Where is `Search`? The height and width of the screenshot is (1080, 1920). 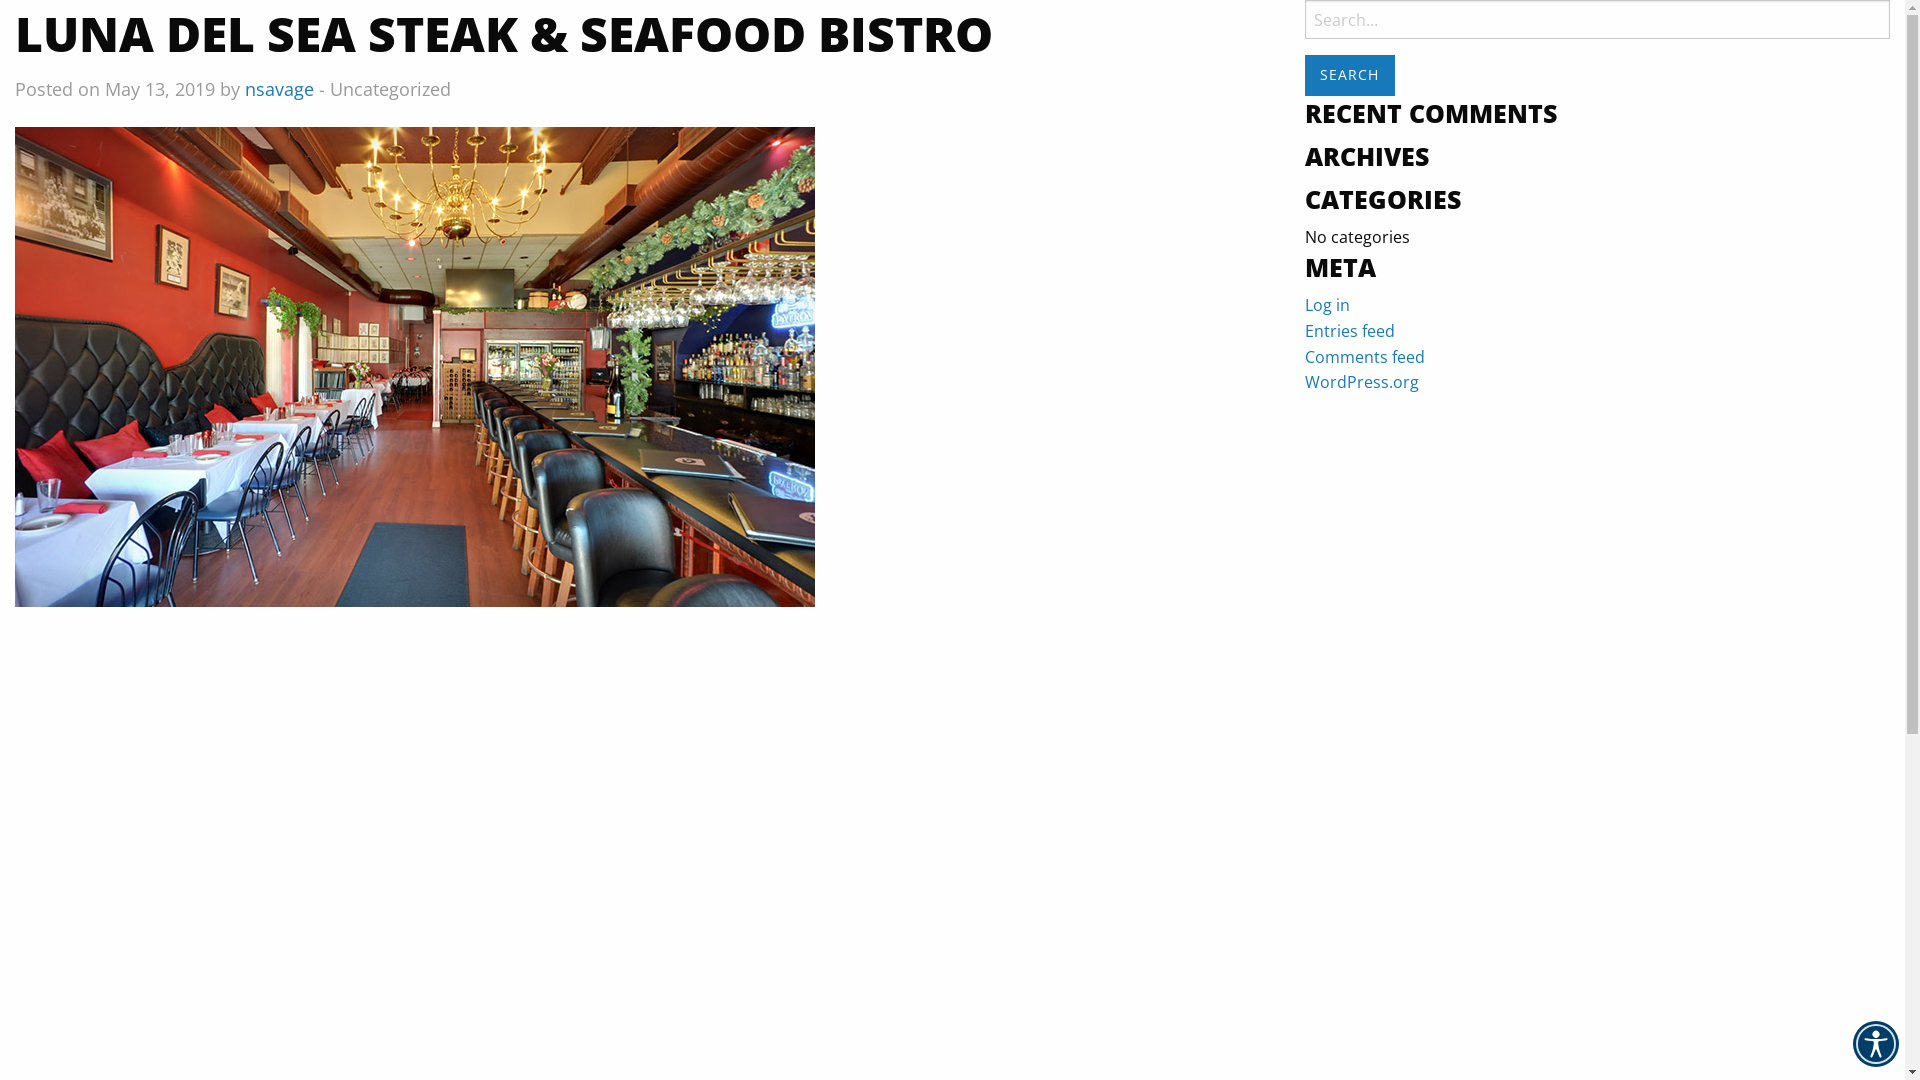
Search is located at coordinates (1350, 76).